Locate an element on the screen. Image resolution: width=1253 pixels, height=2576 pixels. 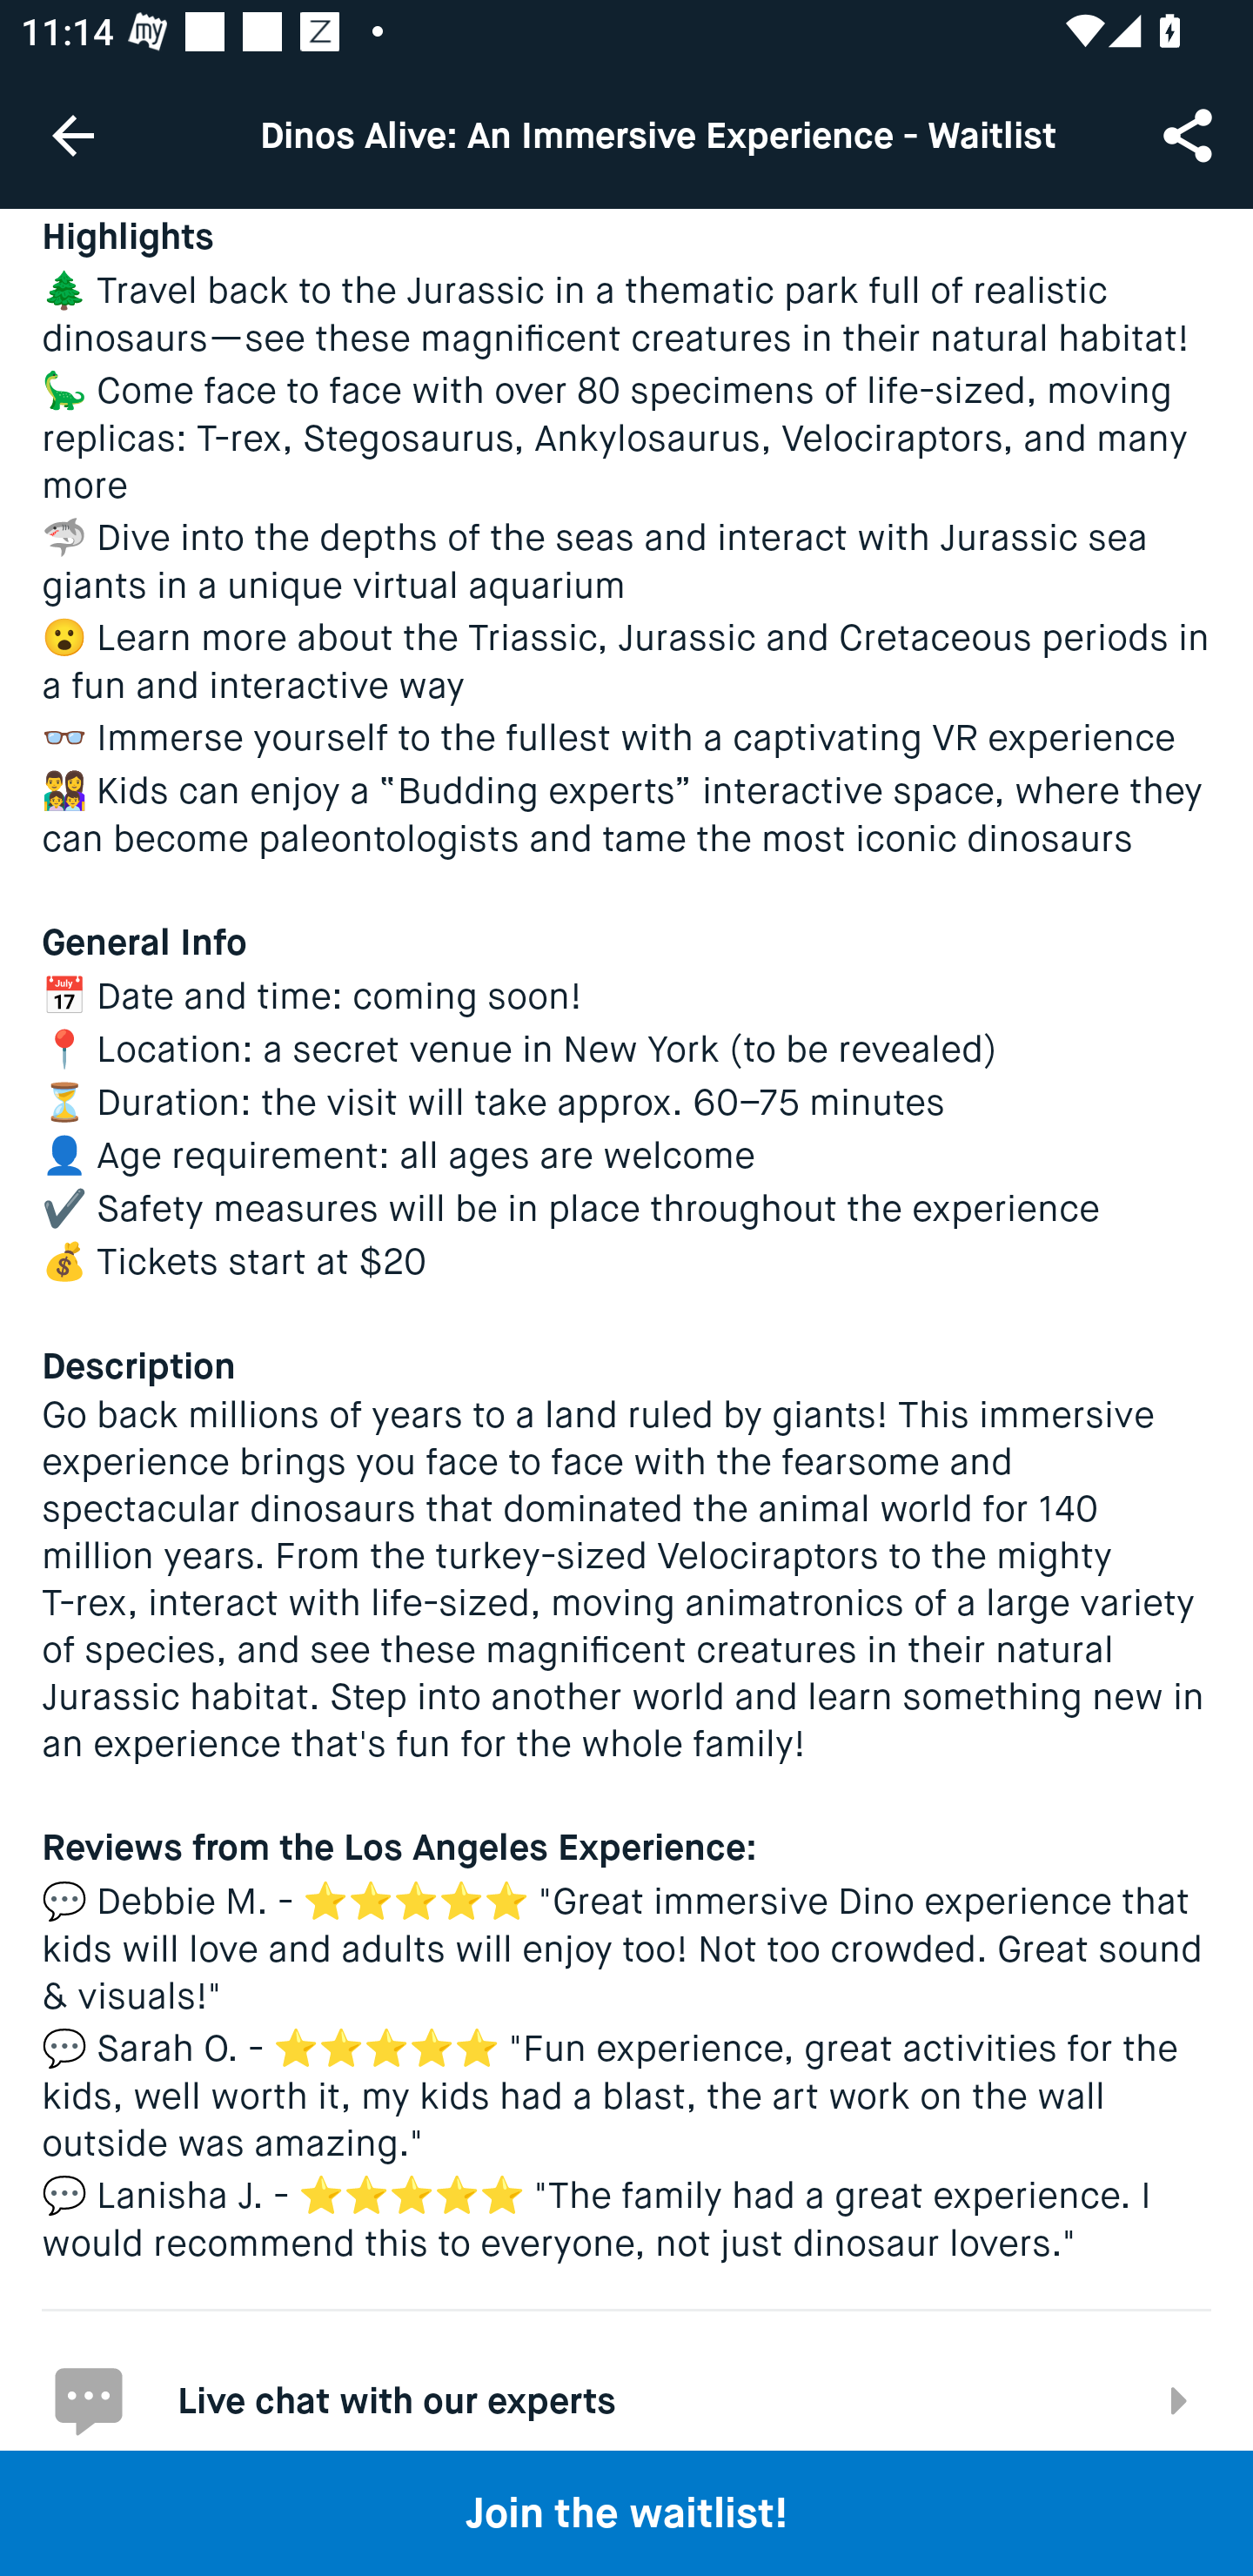
Share is located at coordinates (1190, 134).